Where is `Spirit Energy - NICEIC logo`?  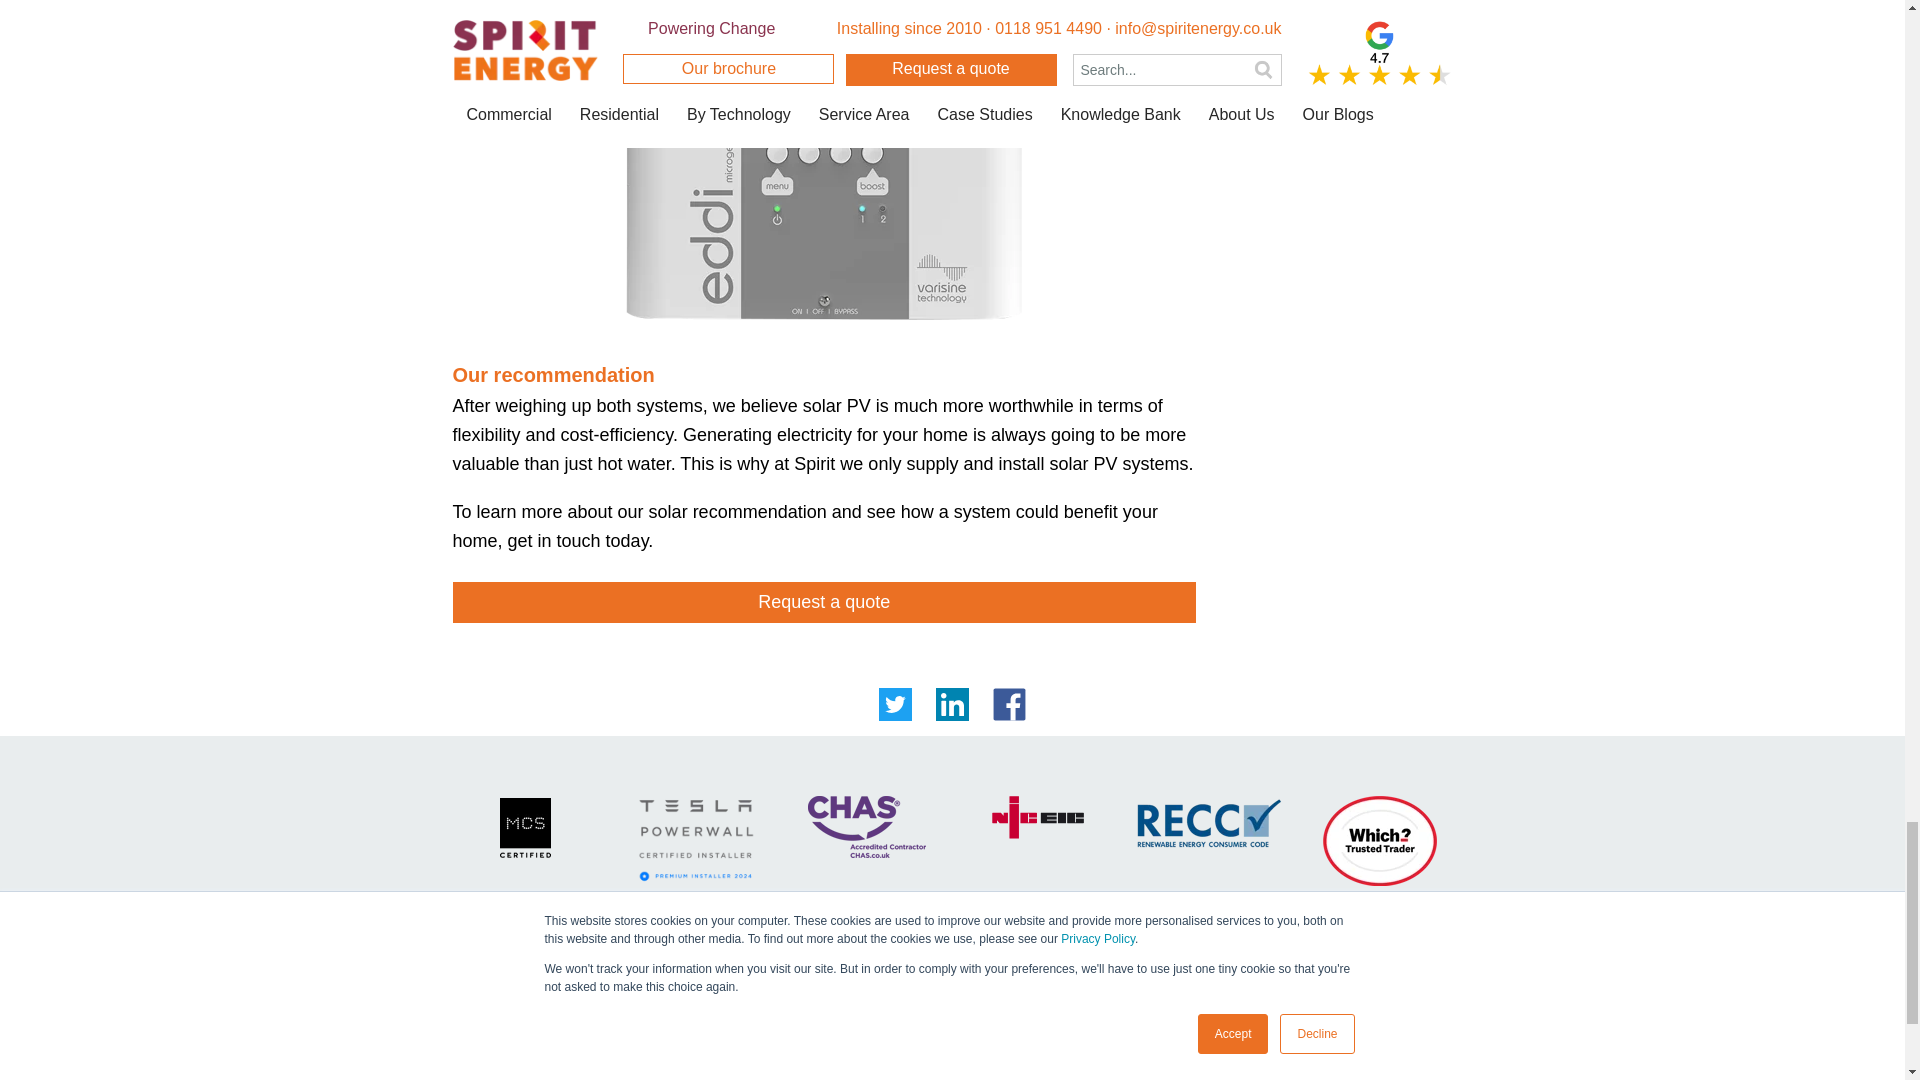
Spirit Energy - NICEIC logo is located at coordinates (1038, 817).